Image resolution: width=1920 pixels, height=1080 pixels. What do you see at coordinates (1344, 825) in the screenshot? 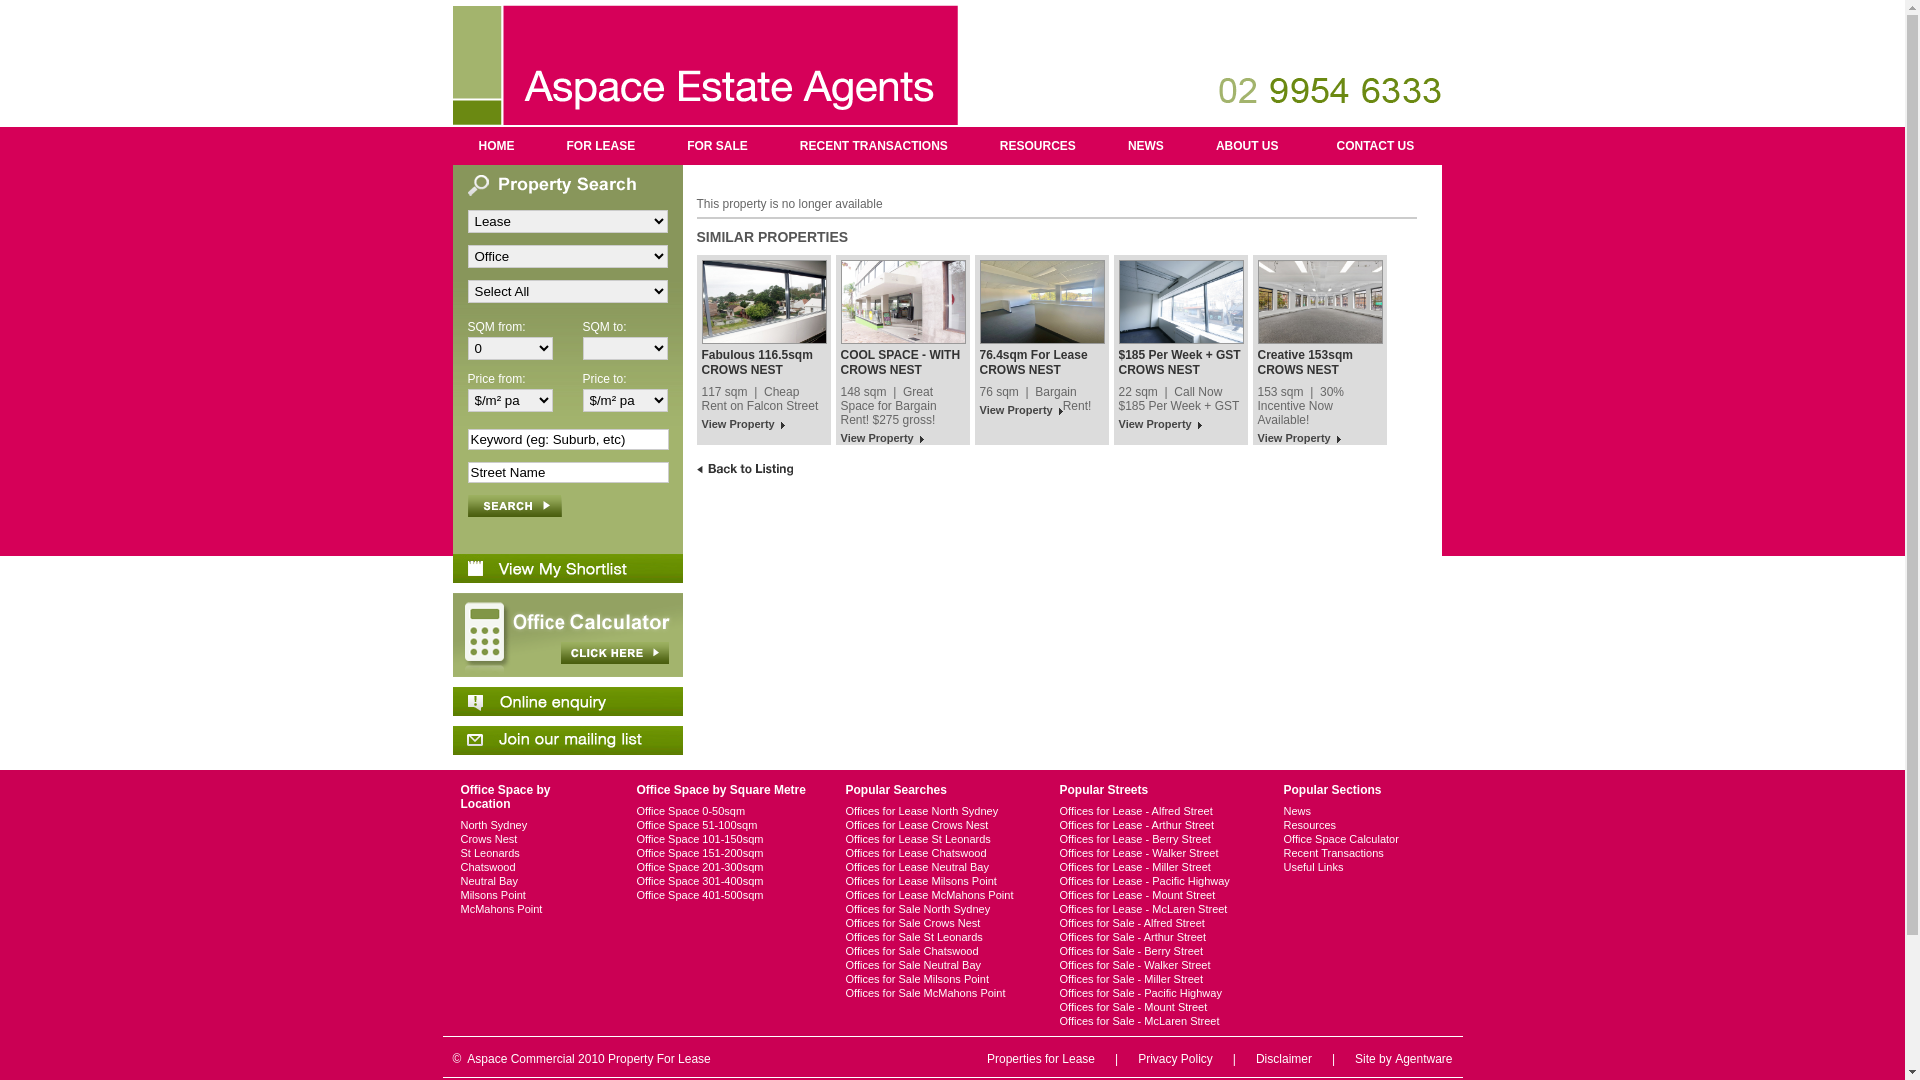
I see `Resources` at bounding box center [1344, 825].